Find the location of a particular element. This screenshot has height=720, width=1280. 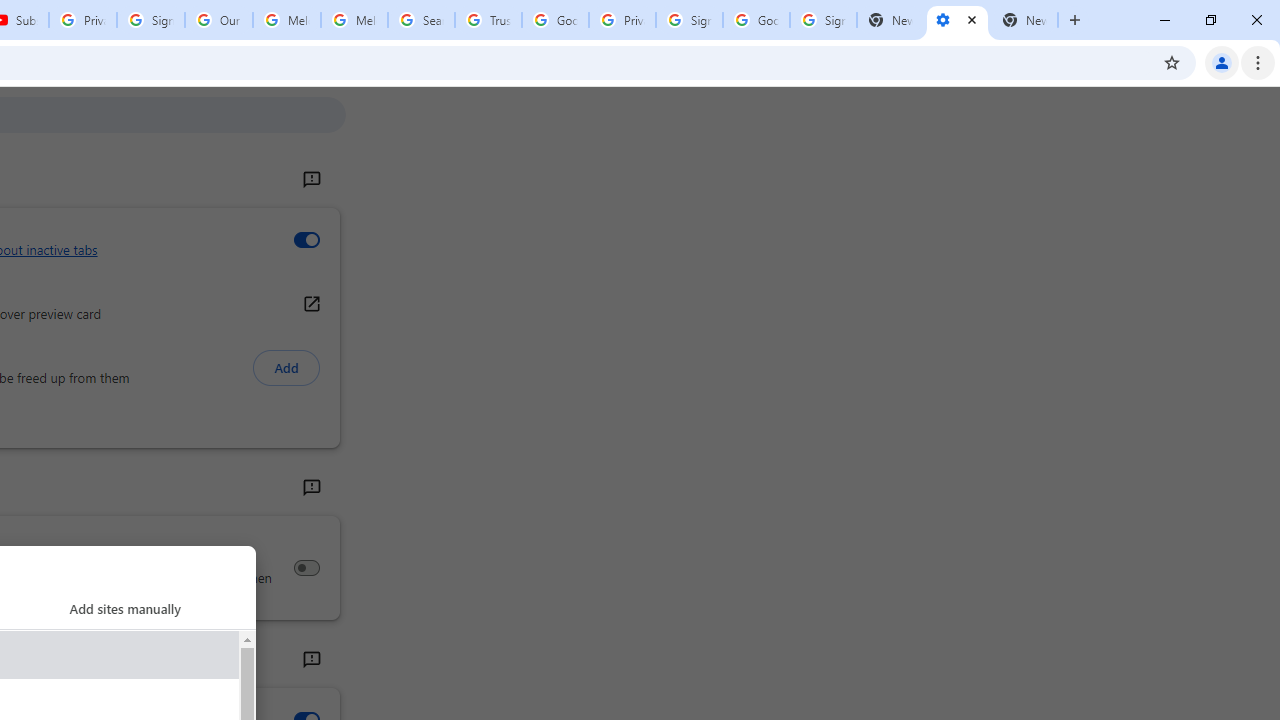

Settings - Performance is located at coordinates (957, 20).